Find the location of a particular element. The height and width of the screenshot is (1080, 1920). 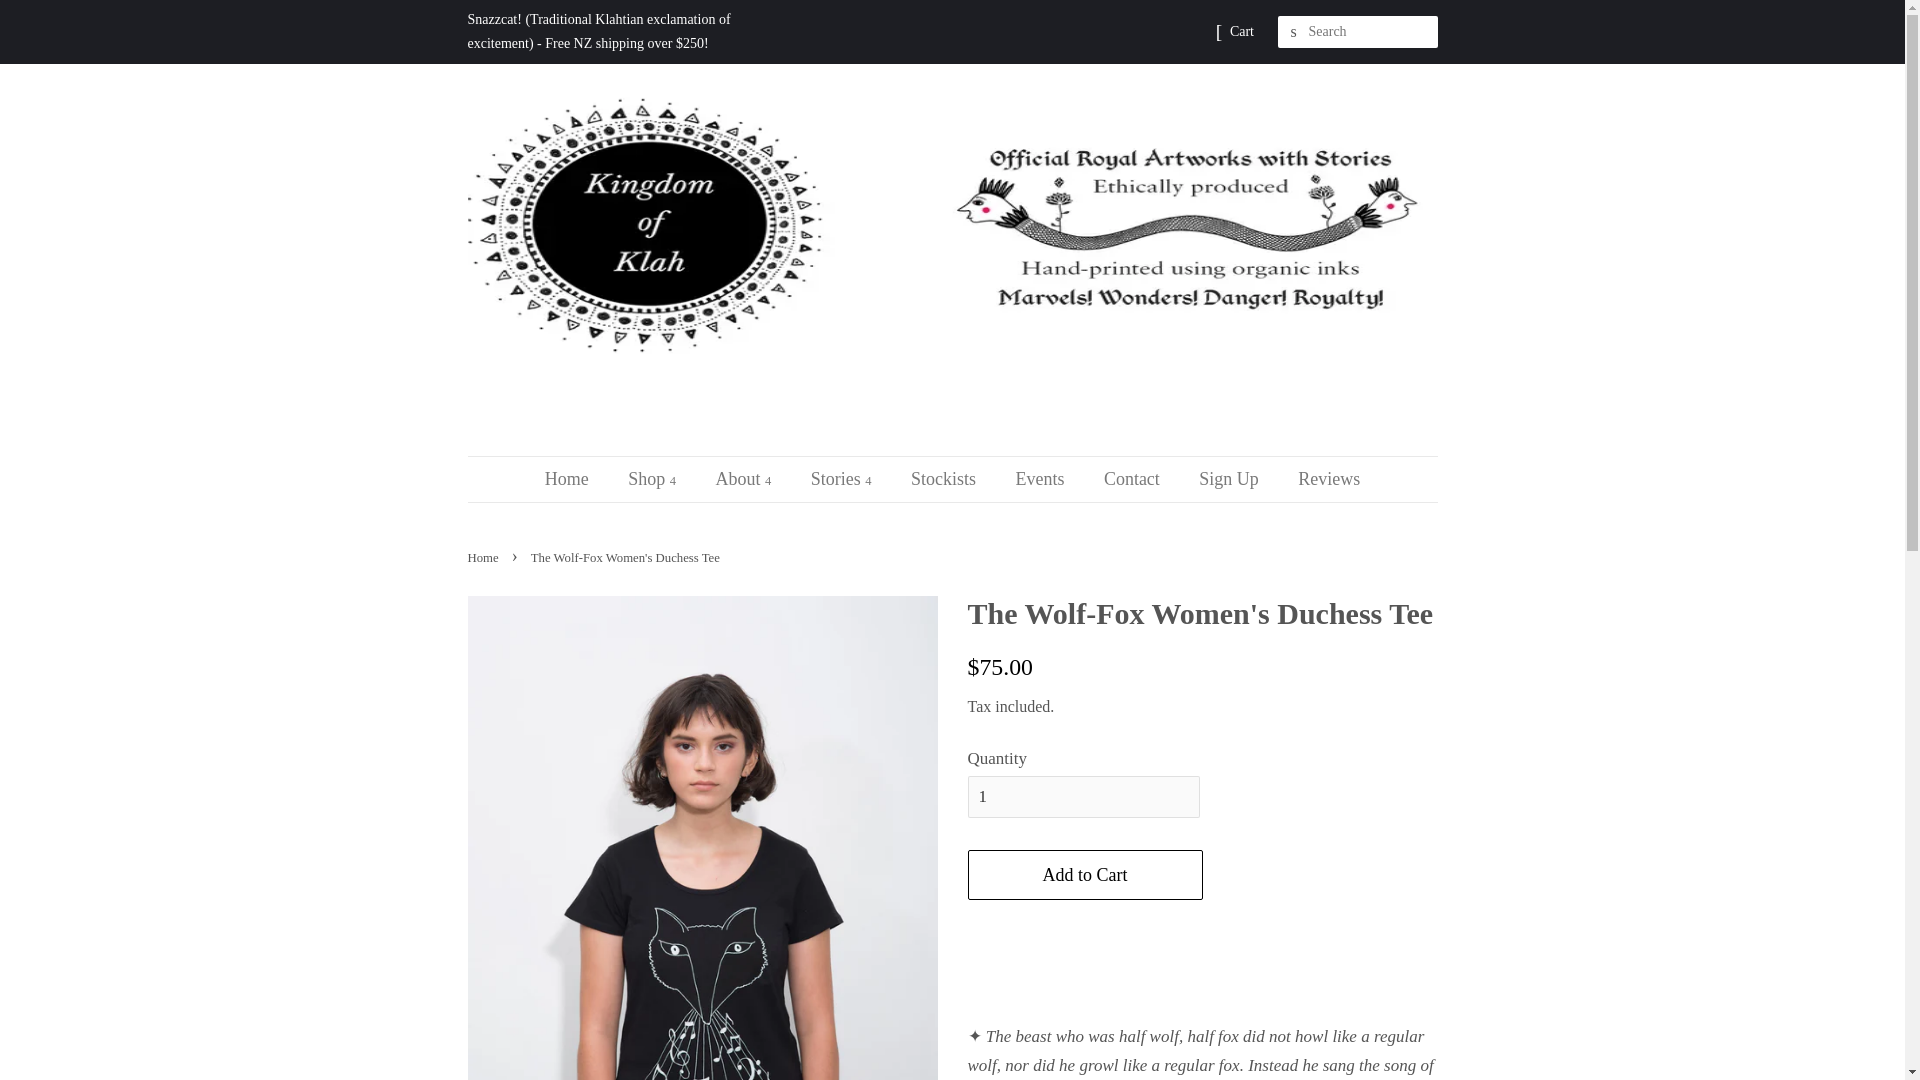

Stories is located at coordinates (844, 479).